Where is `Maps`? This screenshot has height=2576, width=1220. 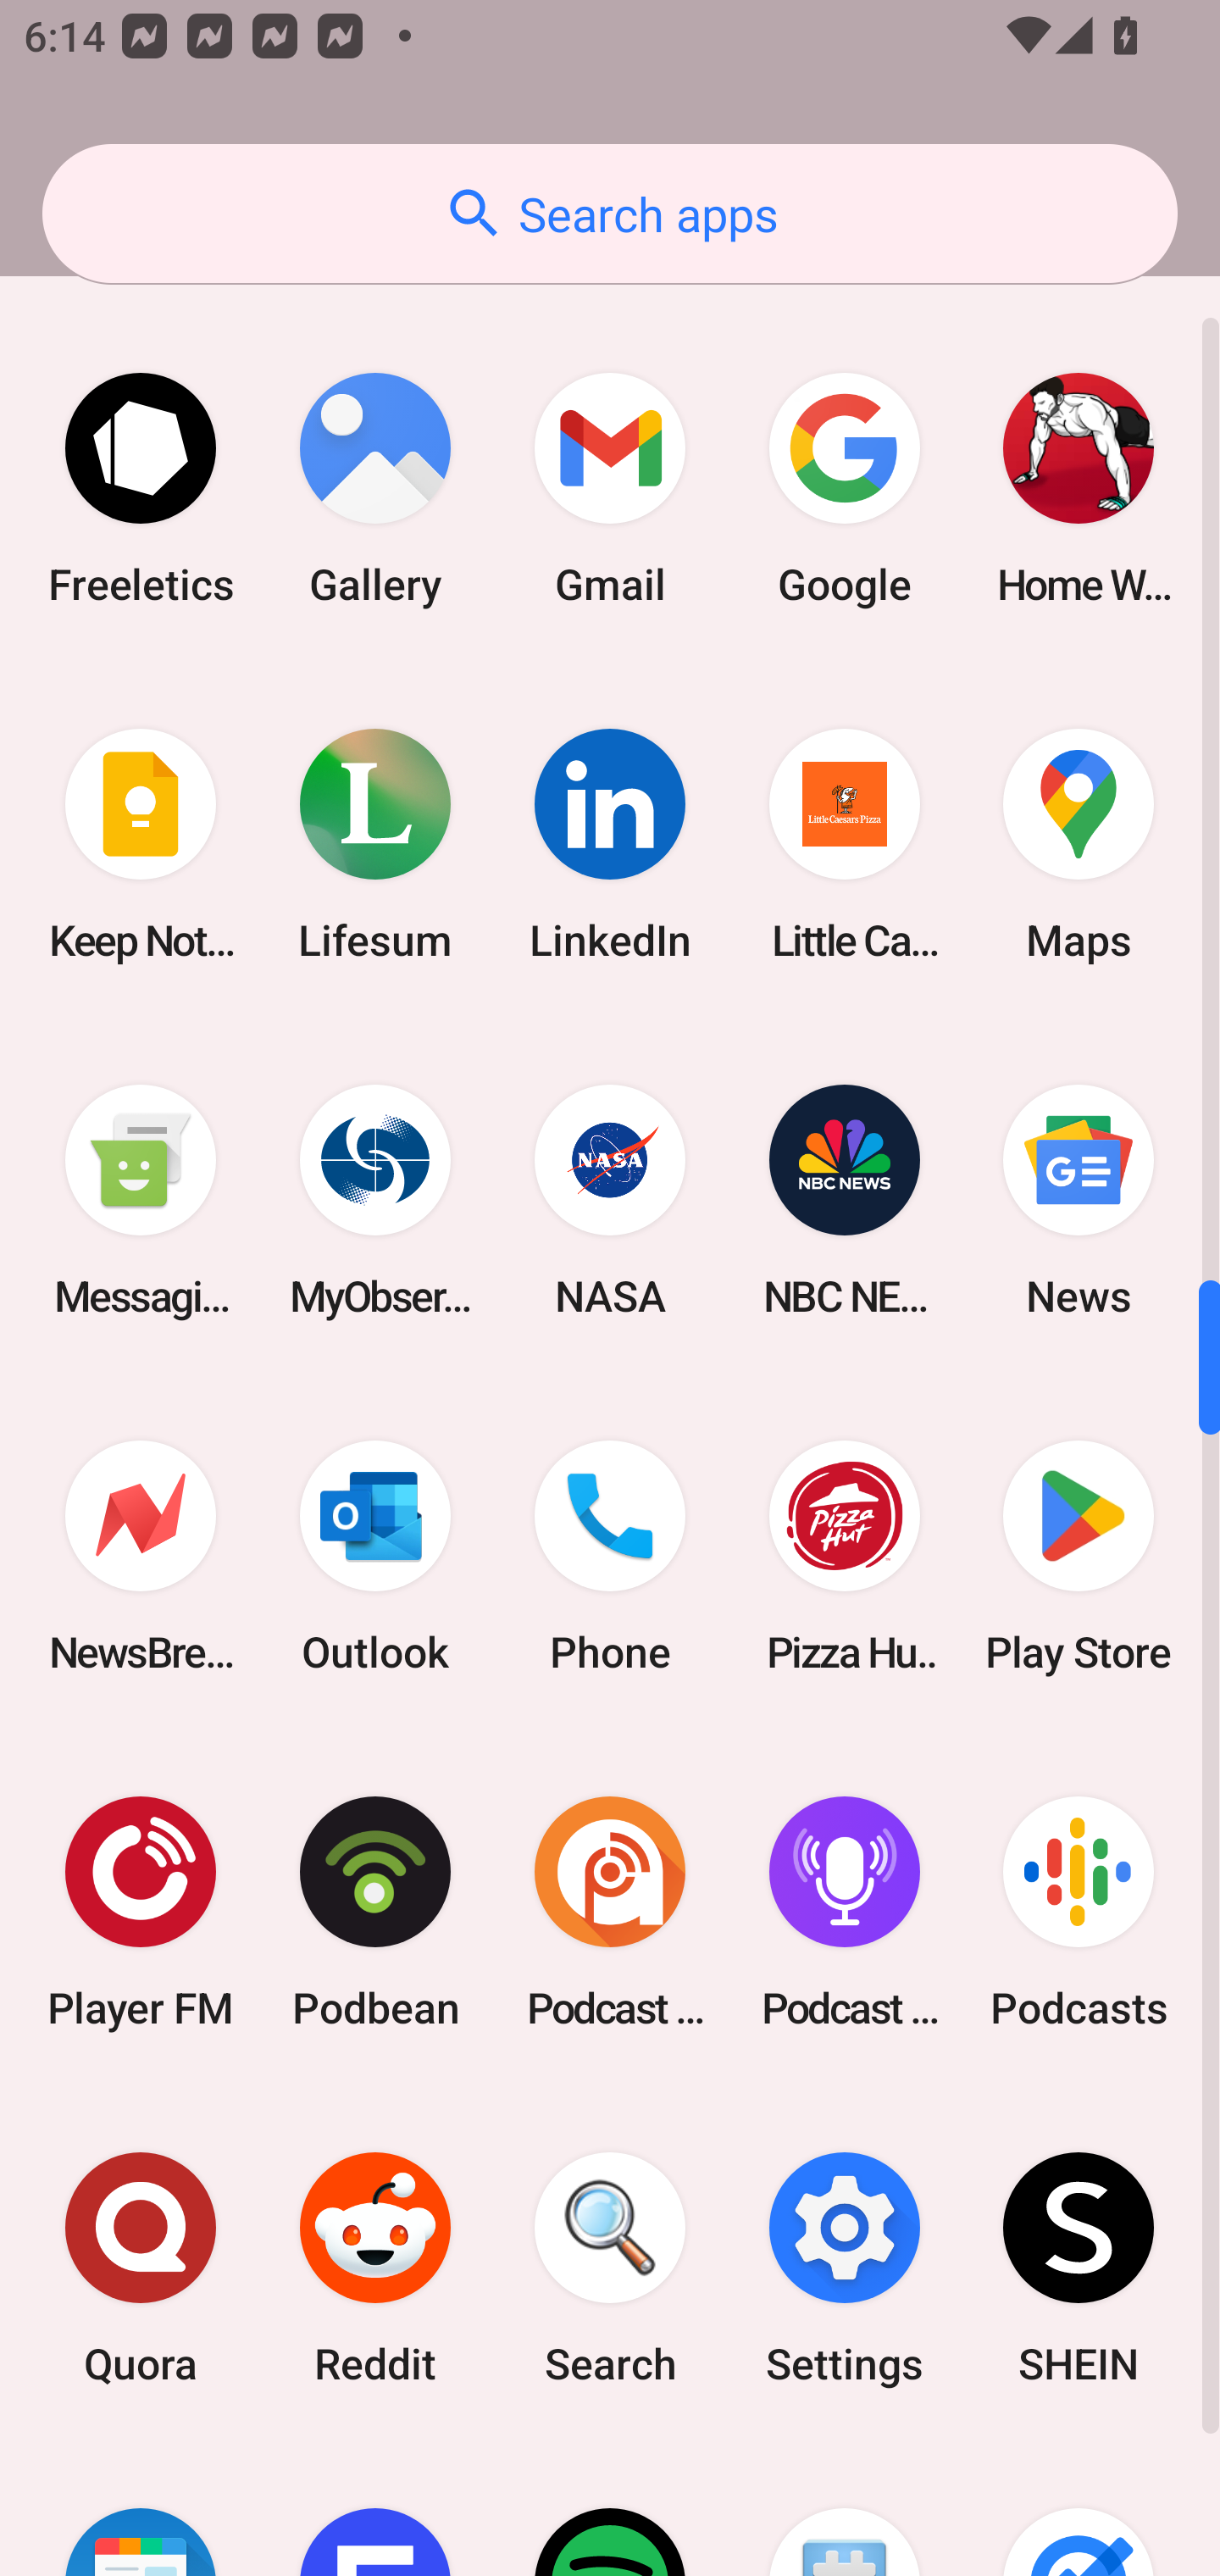
Maps is located at coordinates (1079, 844).